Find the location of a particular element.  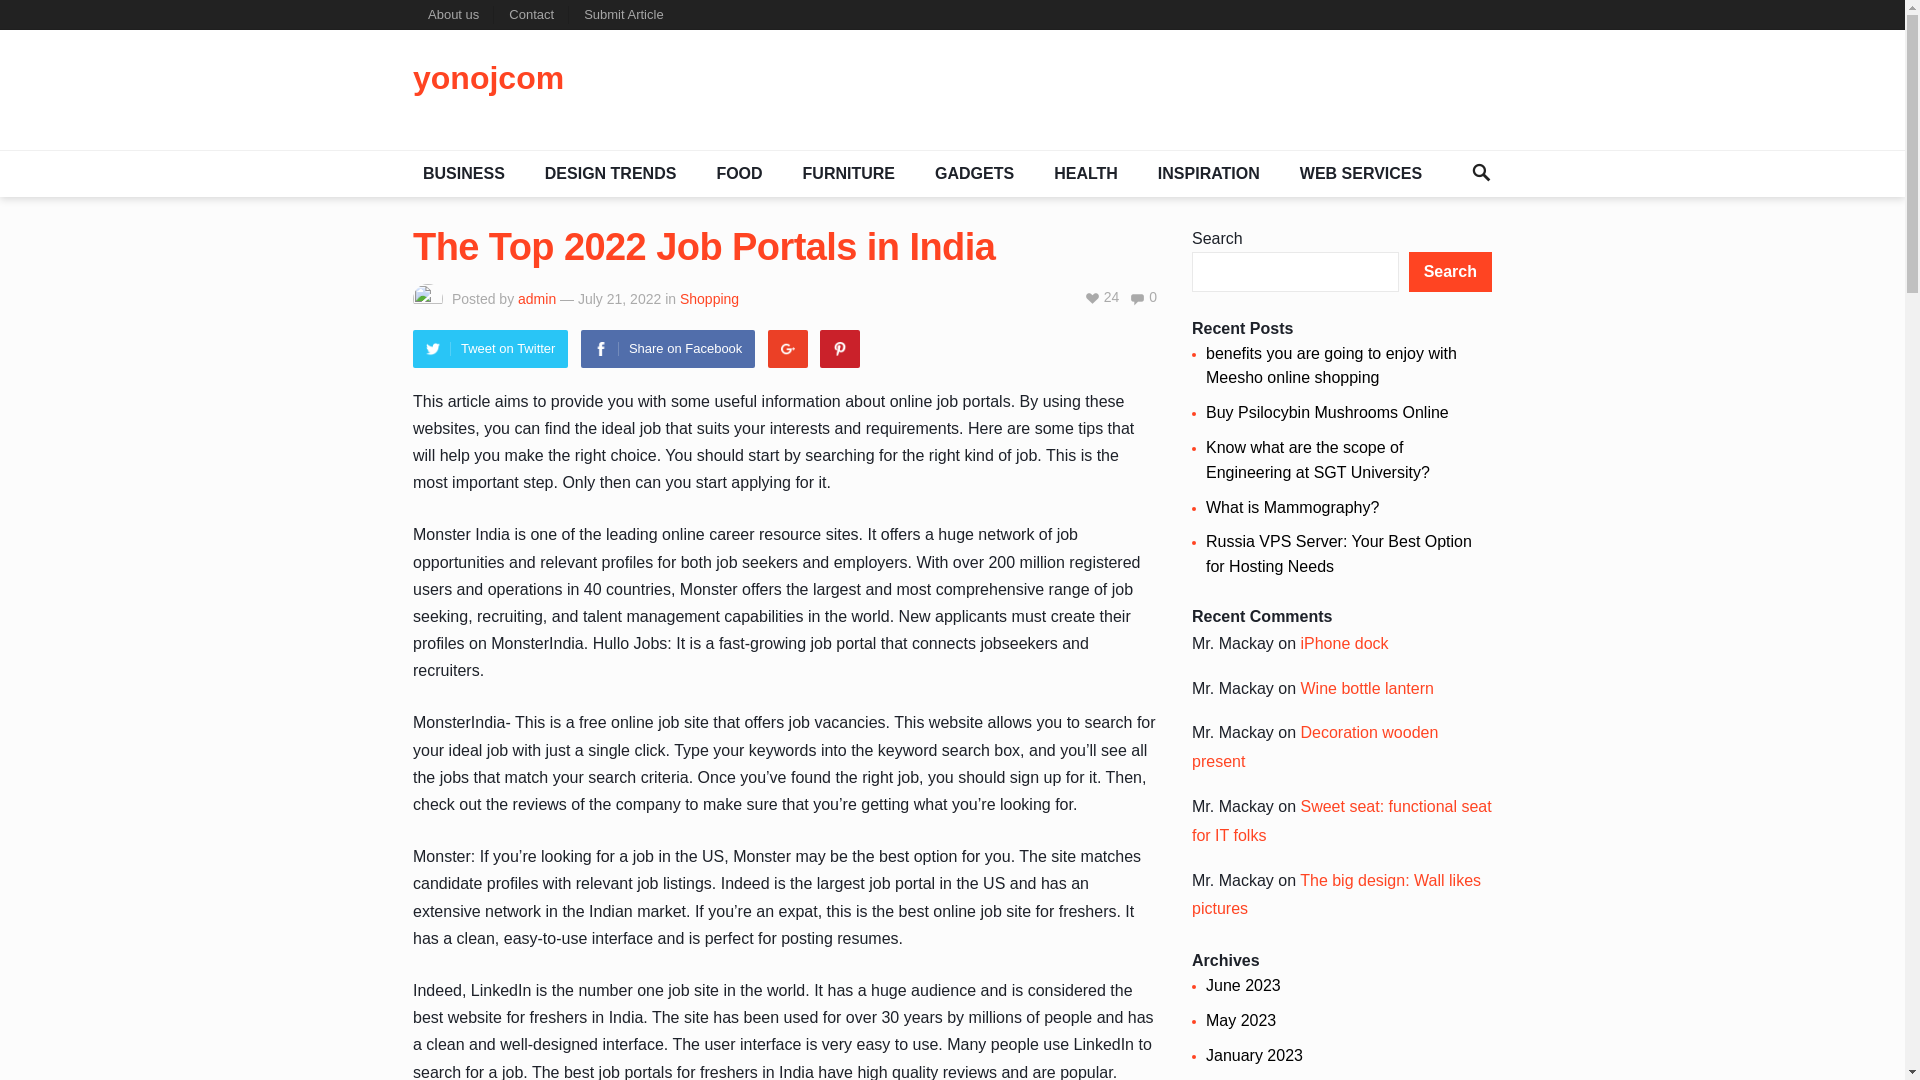

HEALTH is located at coordinates (1086, 174).